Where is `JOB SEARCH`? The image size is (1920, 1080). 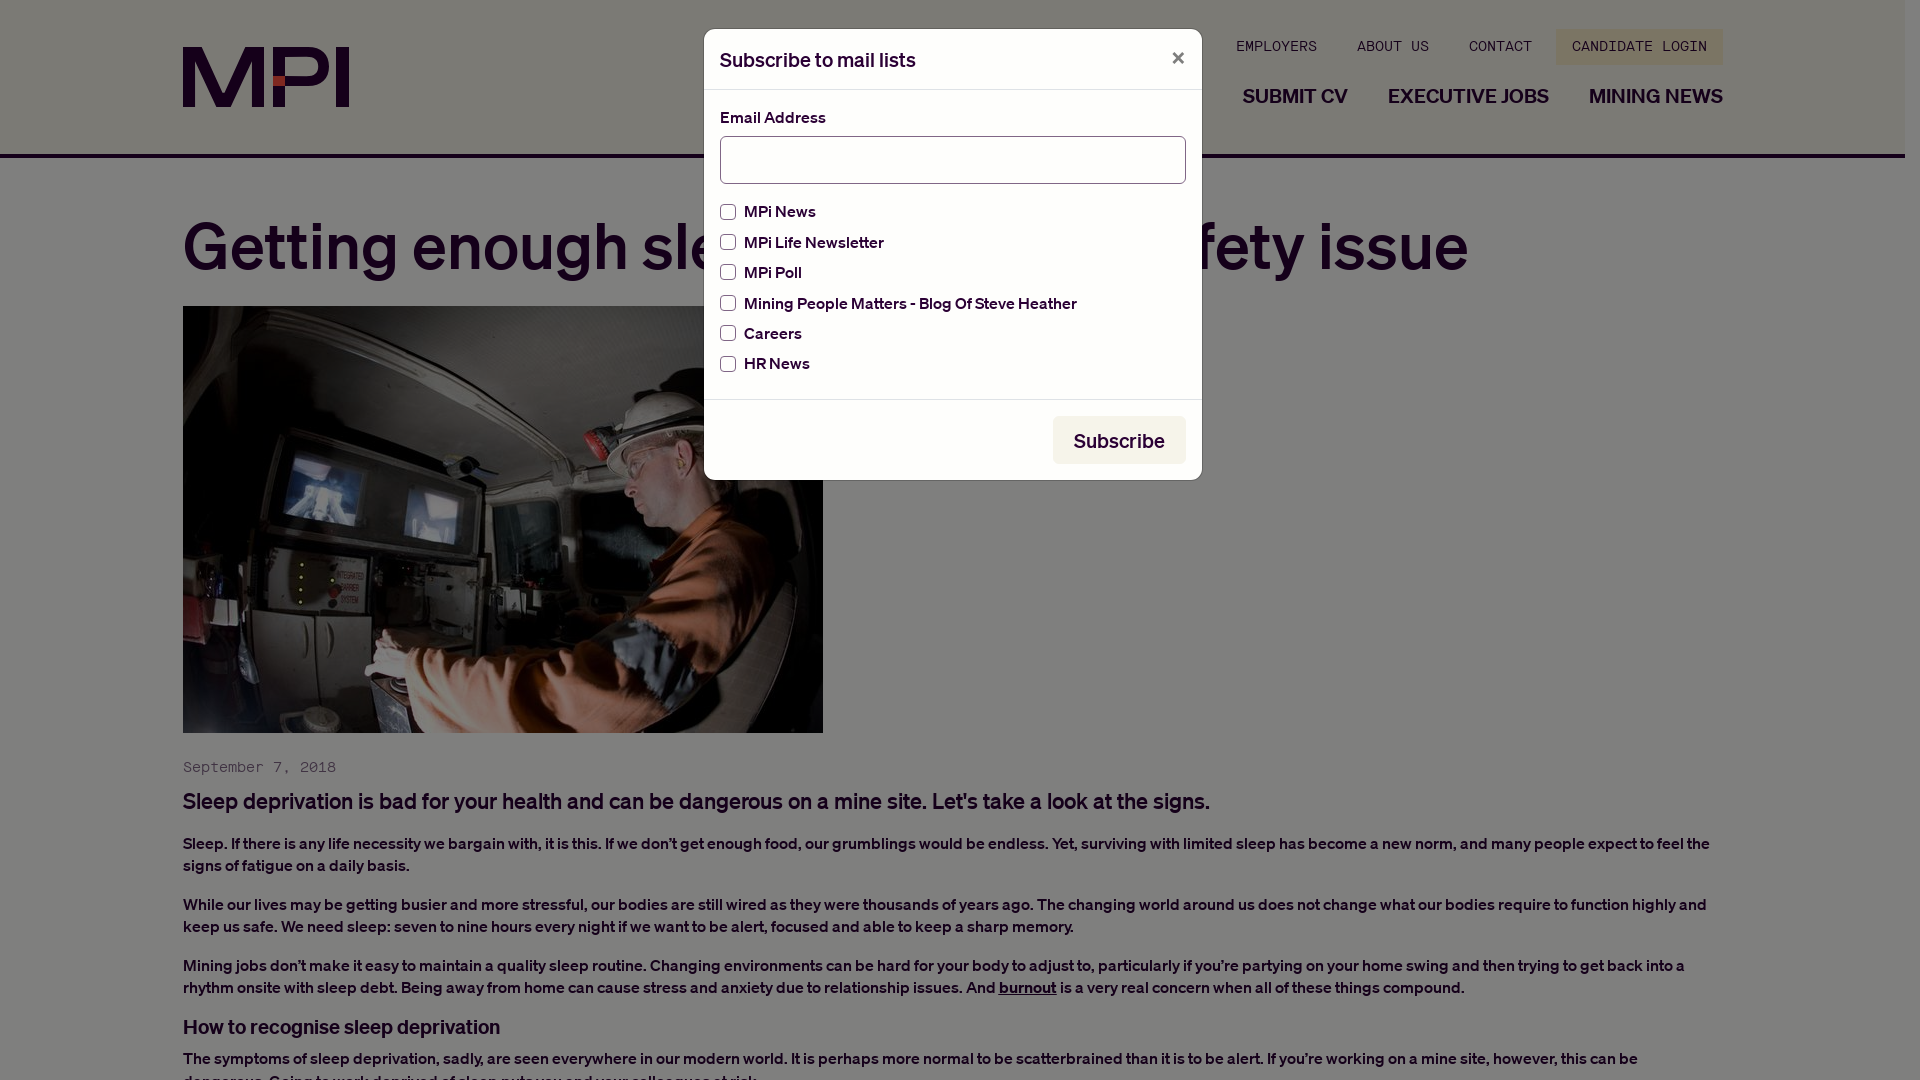 JOB SEARCH is located at coordinates (1144, 96).